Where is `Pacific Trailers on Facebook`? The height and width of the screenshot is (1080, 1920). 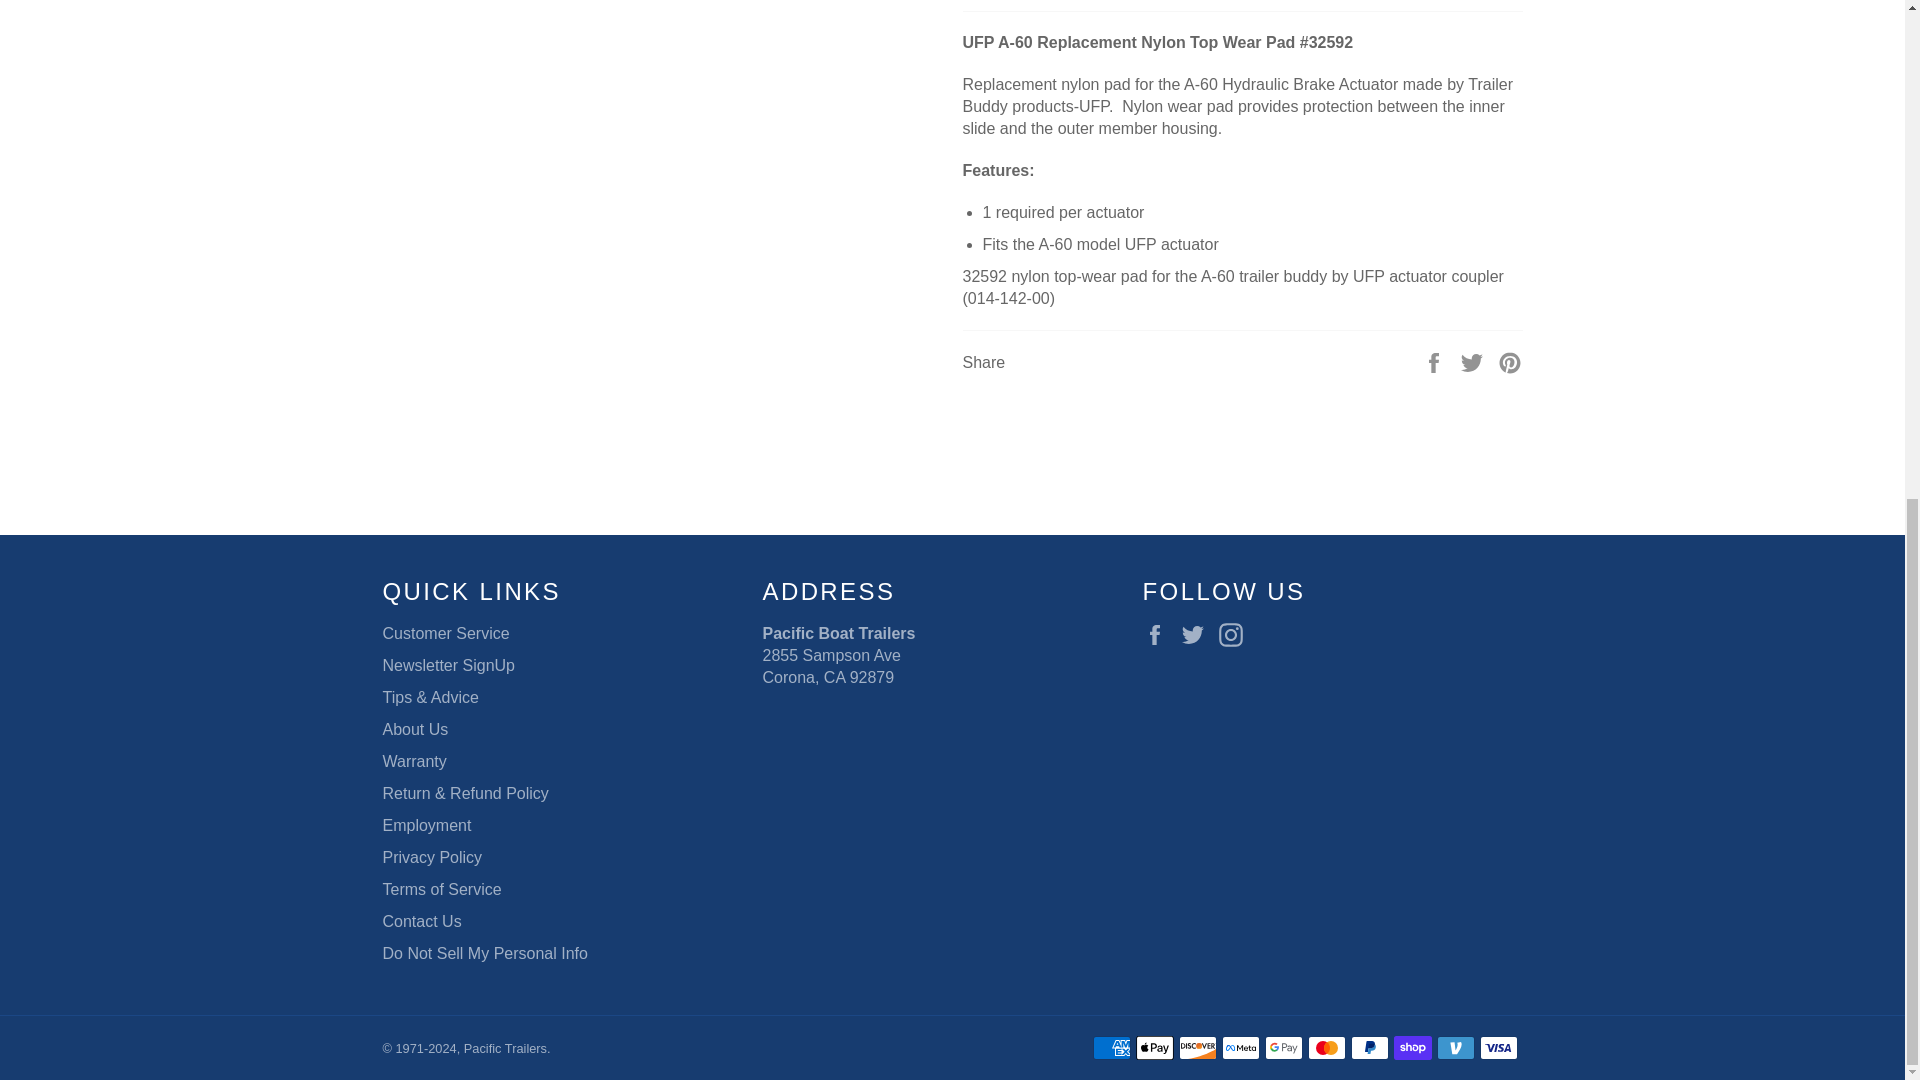
Pacific Trailers on Facebook is located at coordinates (1158, 634).